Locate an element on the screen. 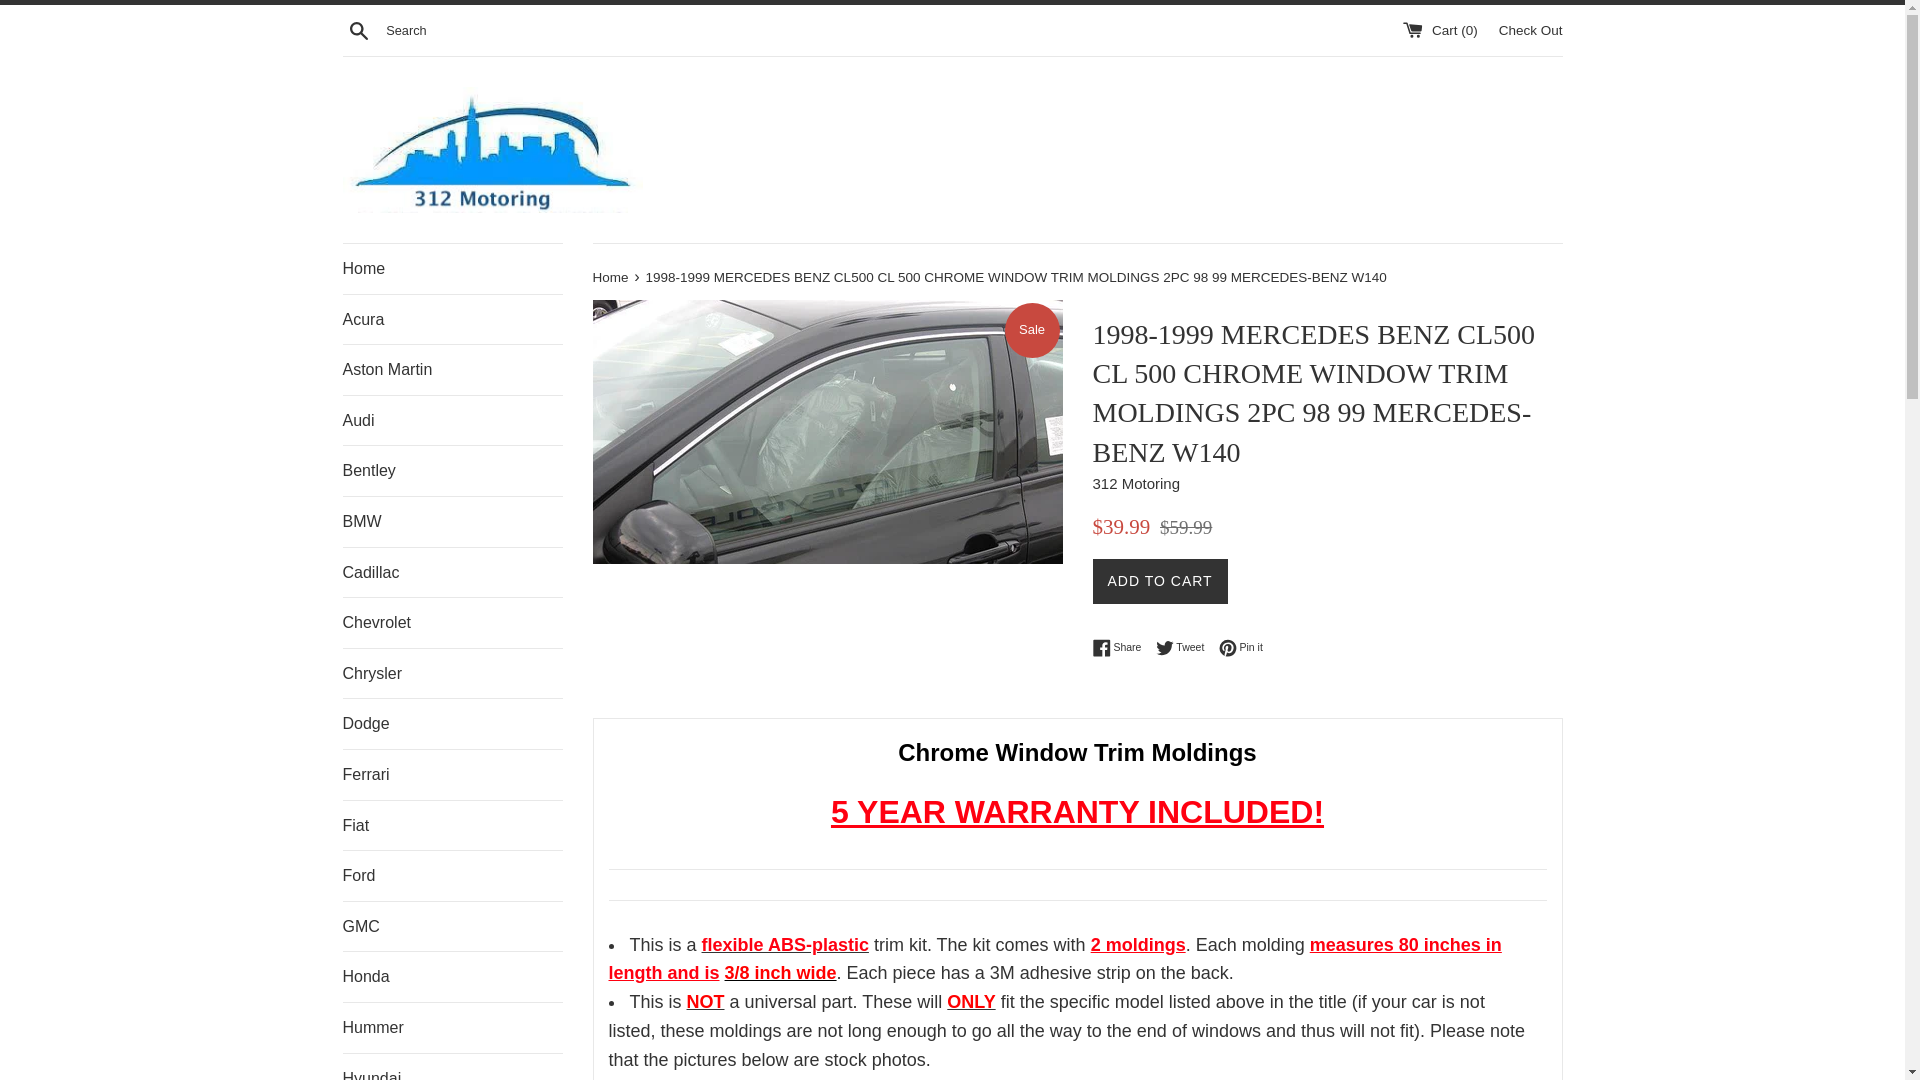 Image resolution: width=1920 pixels, height=1080 pixels. Tweet
Tweet on Twitter is located at coordinates (1186, 648).